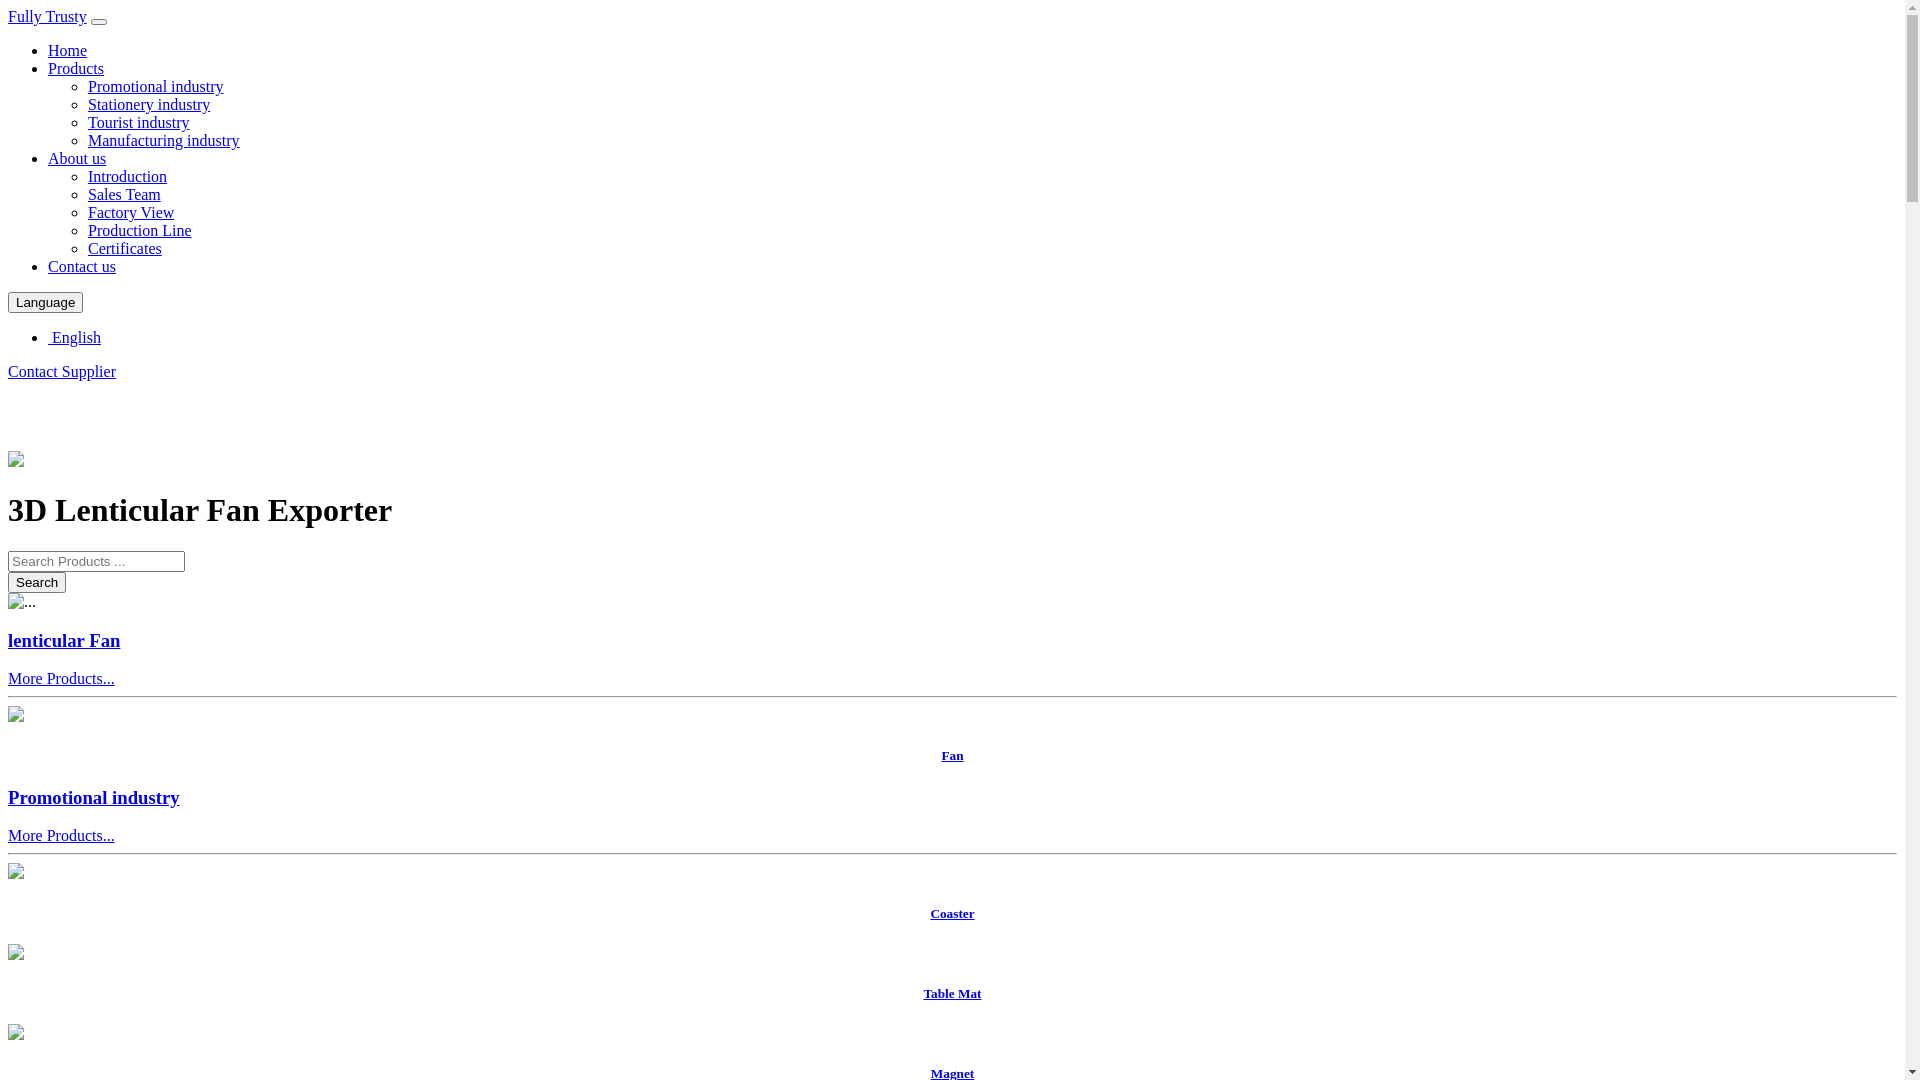 The height and width of the screenshot is (1080, 1920). What do you see at coordinates (68, 50) in the screenshot?
I see `Home` at bounding box center [68, 50].